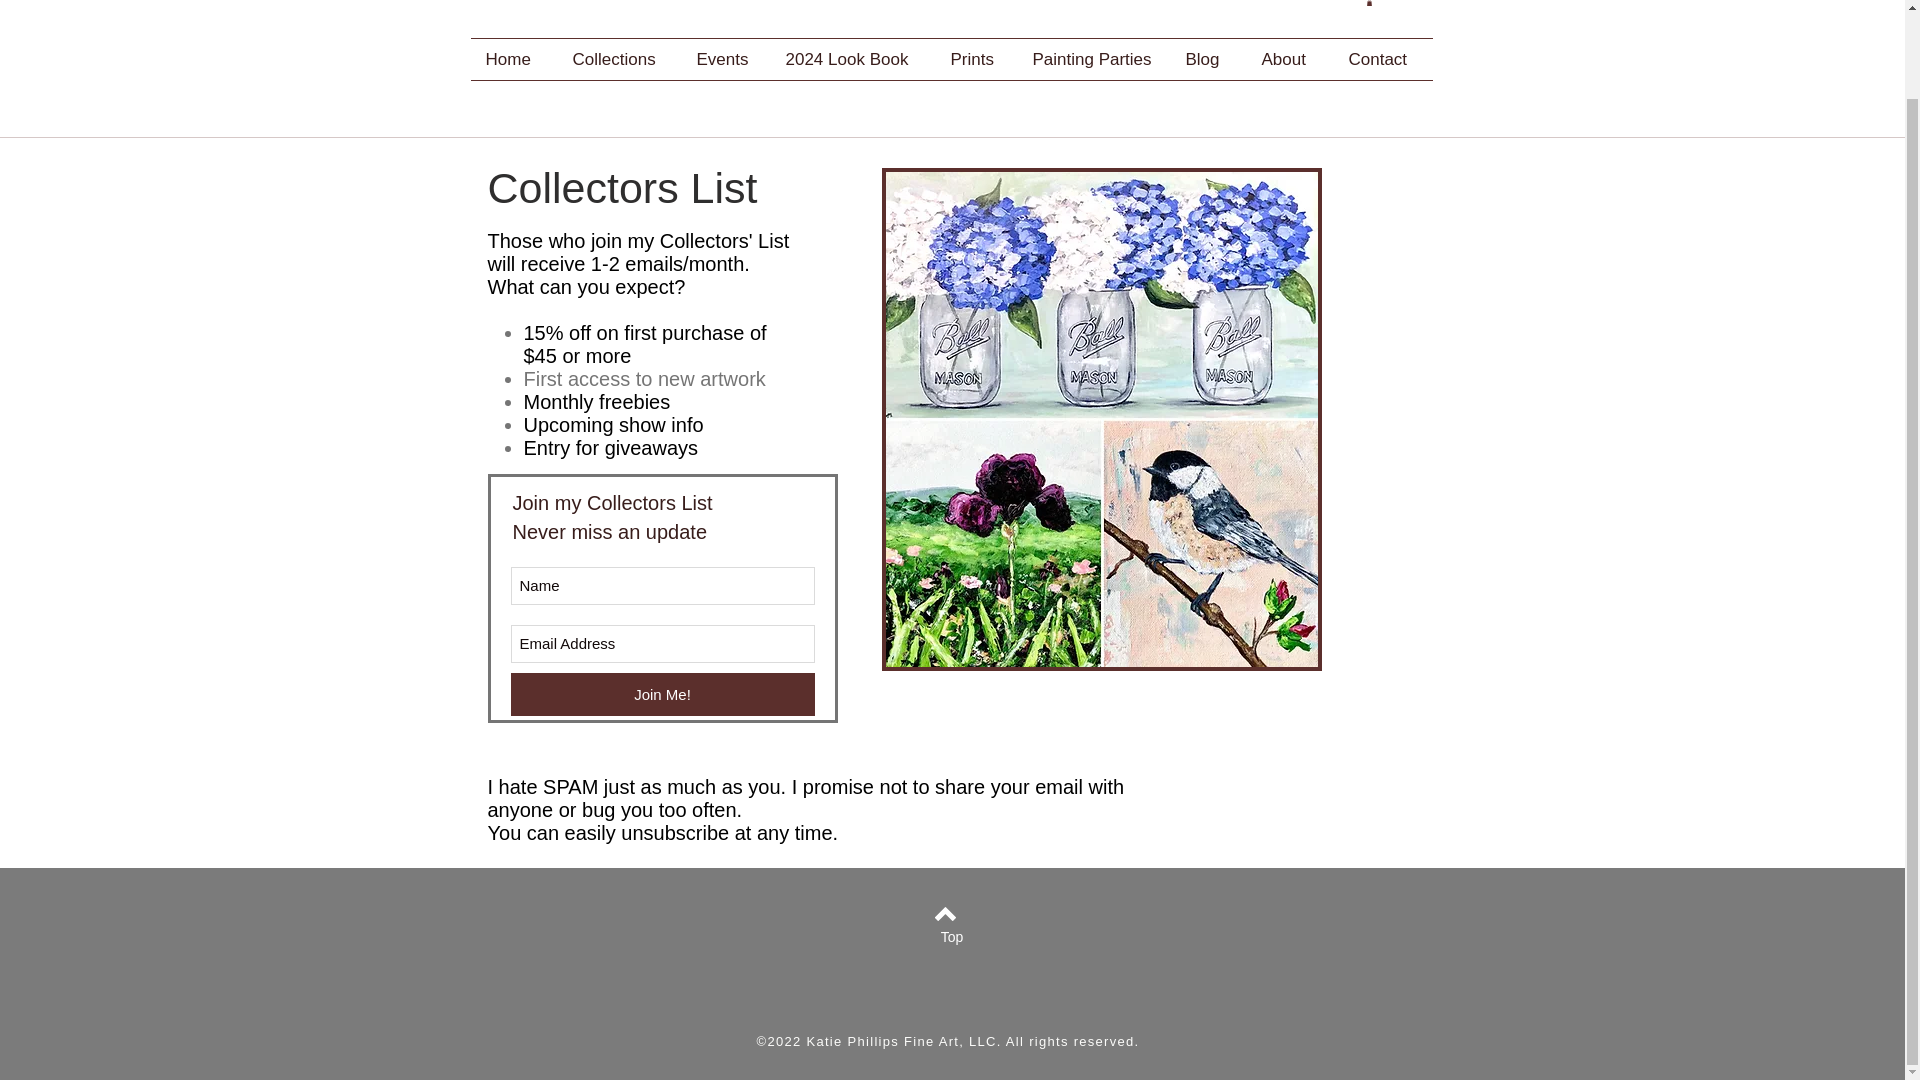 This screenshot has height=1080, width=1920. Describe the element at coordinates (620, 58) in the screenshot. I see `Collections` at that location.